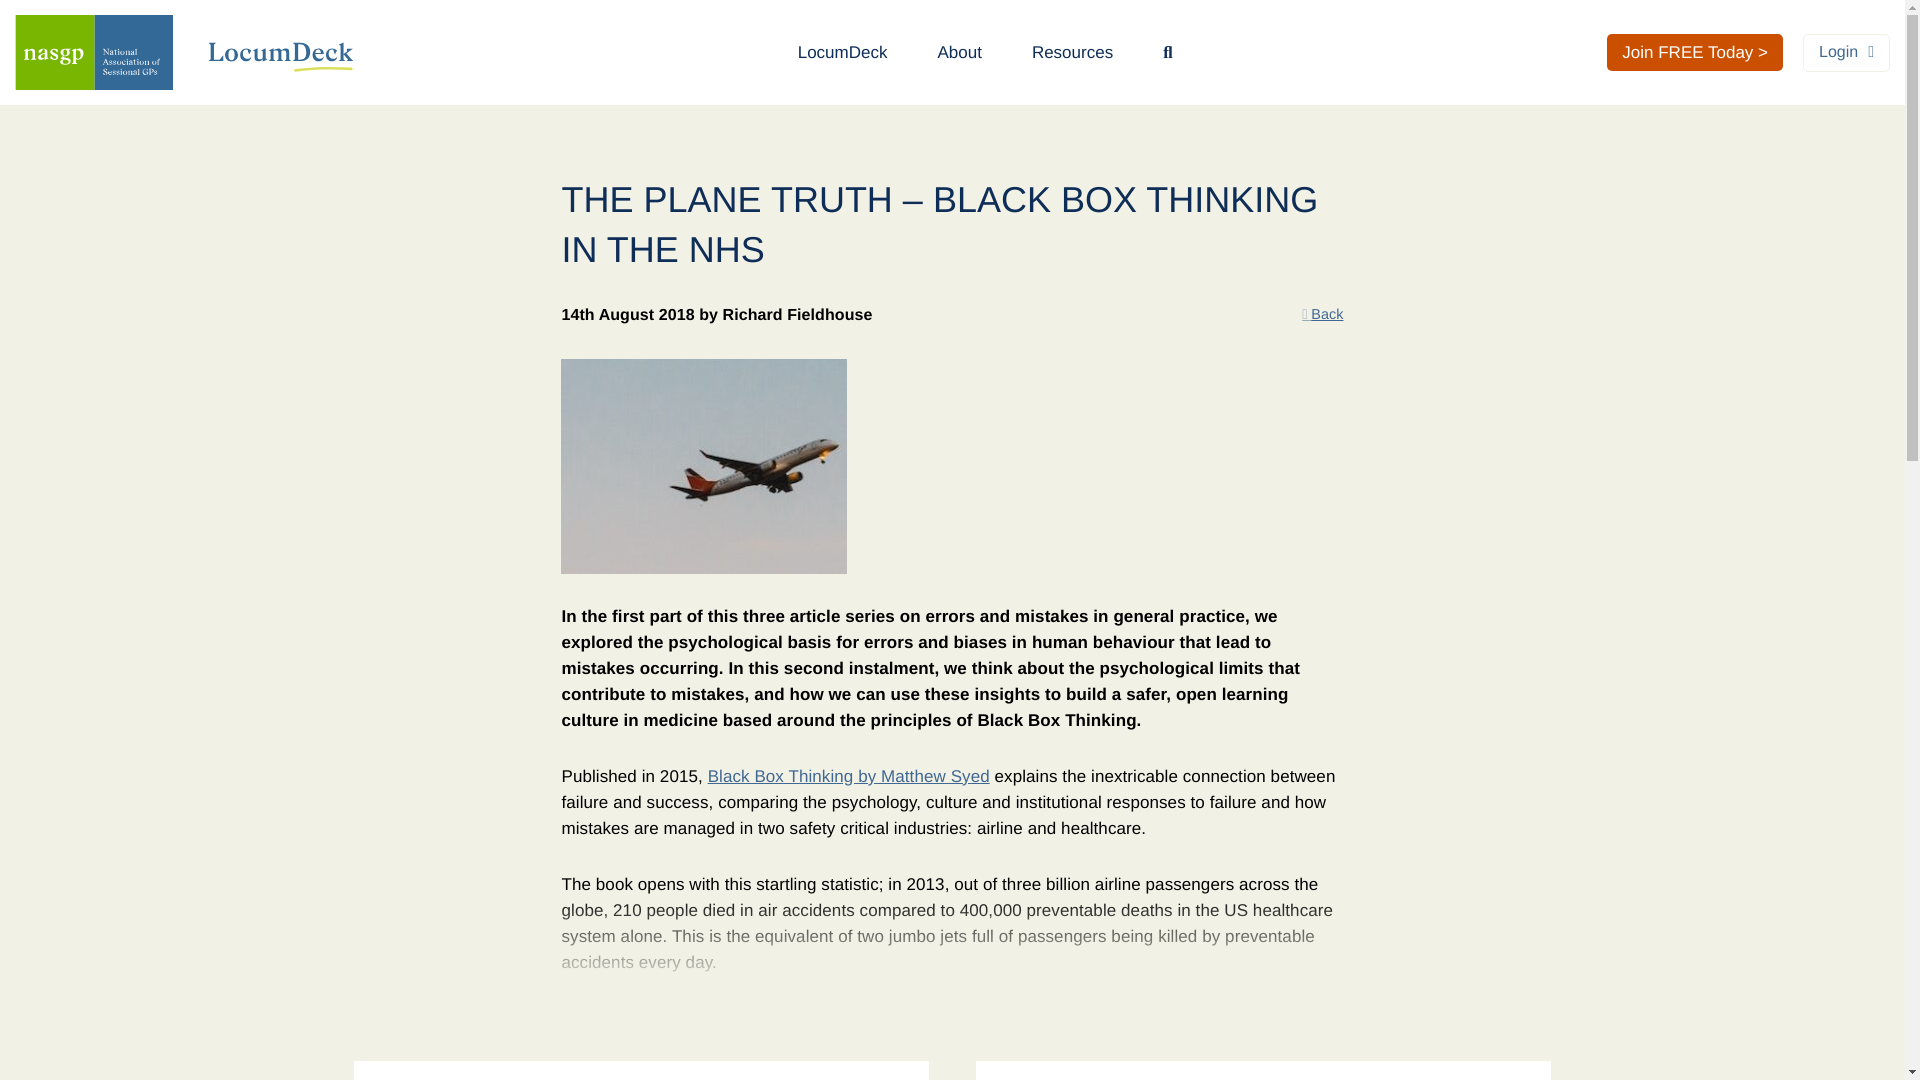  Describe the element at coordinates (1846, 52) in the screenshot. I see `Login` at that location.